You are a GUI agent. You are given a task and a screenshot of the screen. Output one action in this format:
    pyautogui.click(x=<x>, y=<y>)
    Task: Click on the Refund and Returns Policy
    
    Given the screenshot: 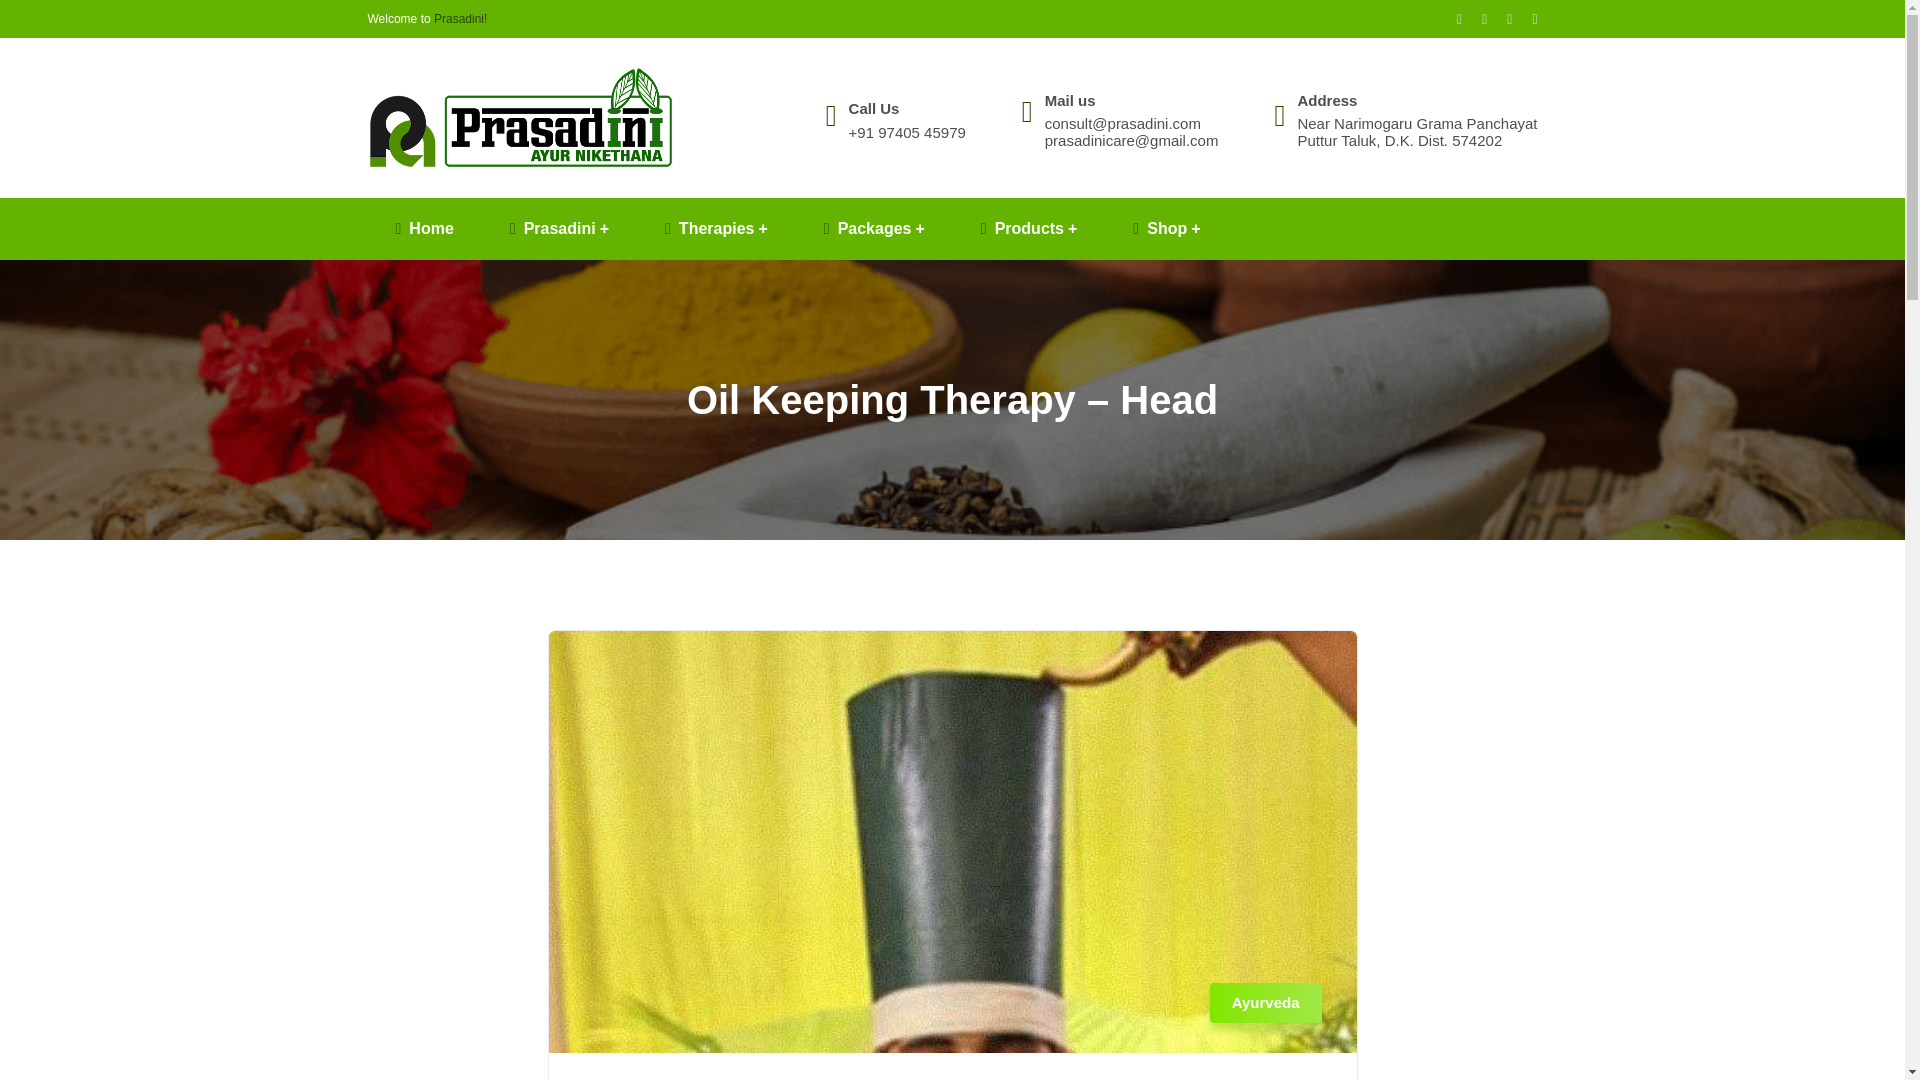 What is the action you would take?
    pyautogui.click(x=1480, y=1040)
    